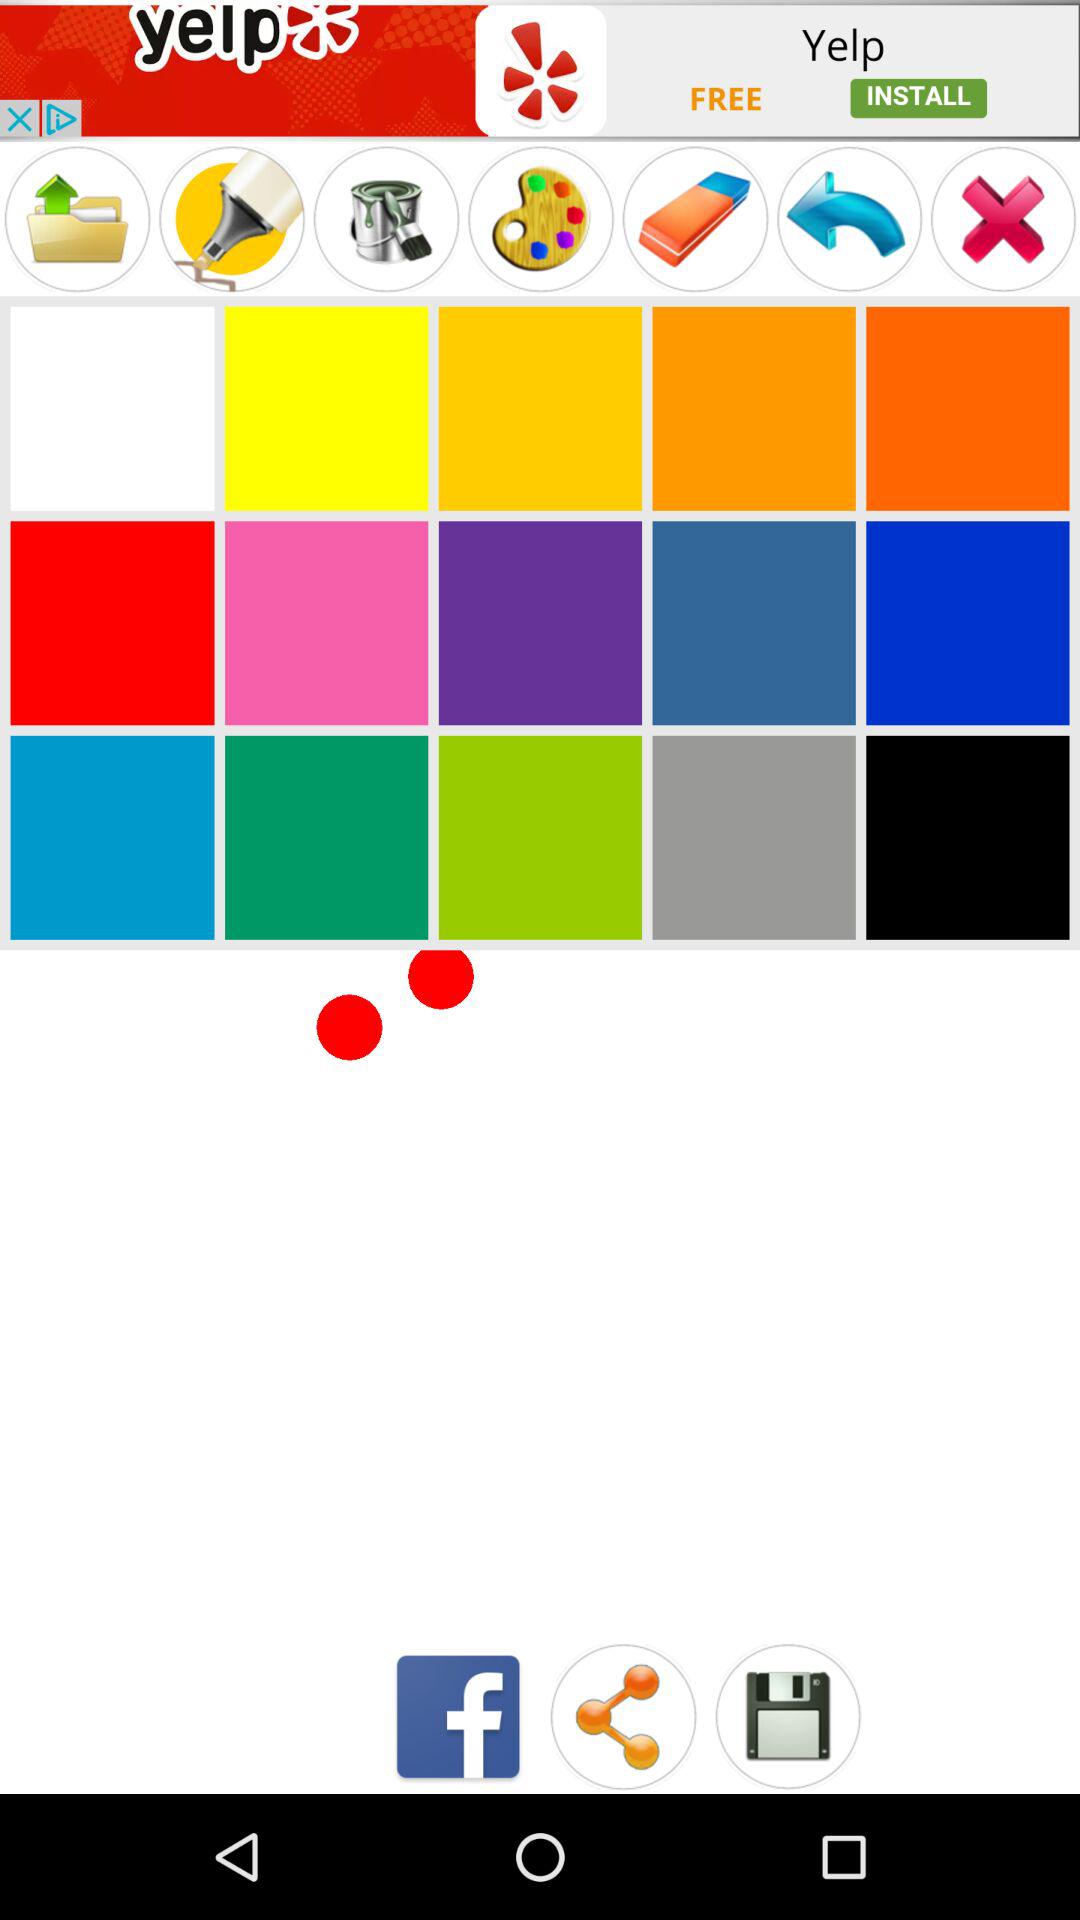 The height and width of the screenshot is (1920, 1080). What do you see at coordinates (540, 408) in the screenshot?
I see `choose a color` at bounding box center [540, 408].